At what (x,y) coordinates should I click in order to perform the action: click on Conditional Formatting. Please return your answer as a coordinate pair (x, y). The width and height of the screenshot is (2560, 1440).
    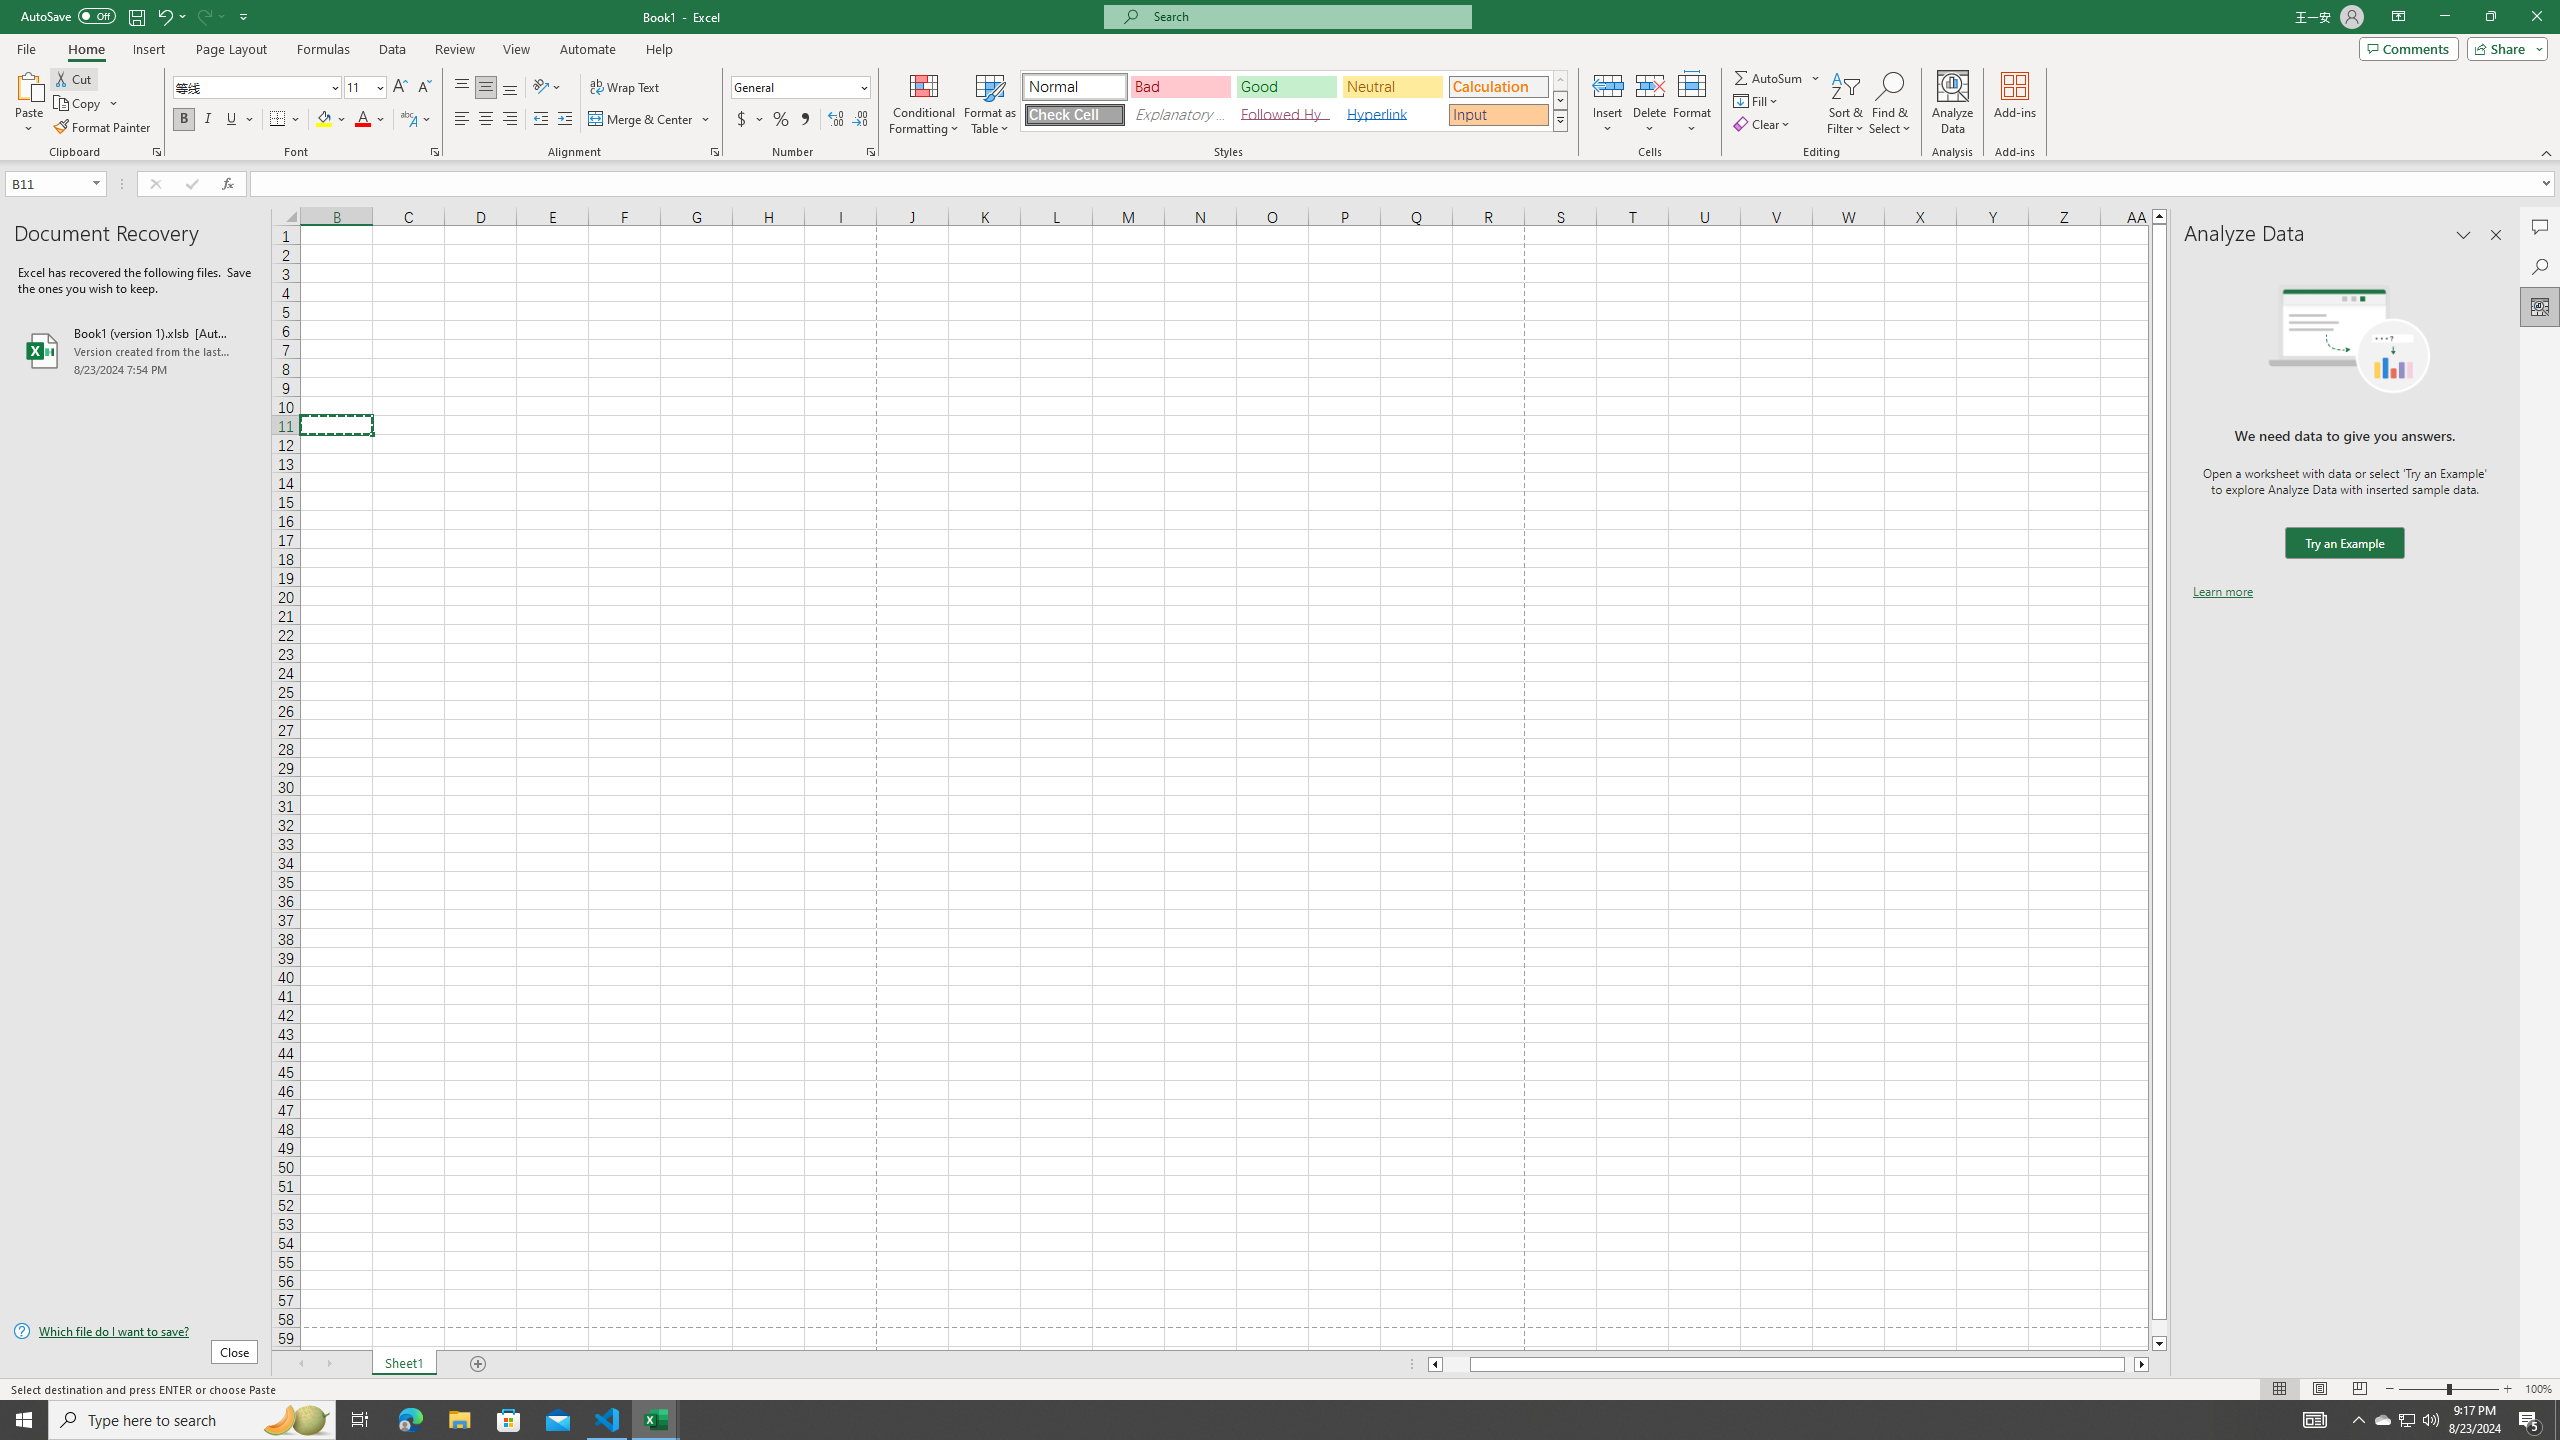
    Looking at the image, I should click on (924, 103).